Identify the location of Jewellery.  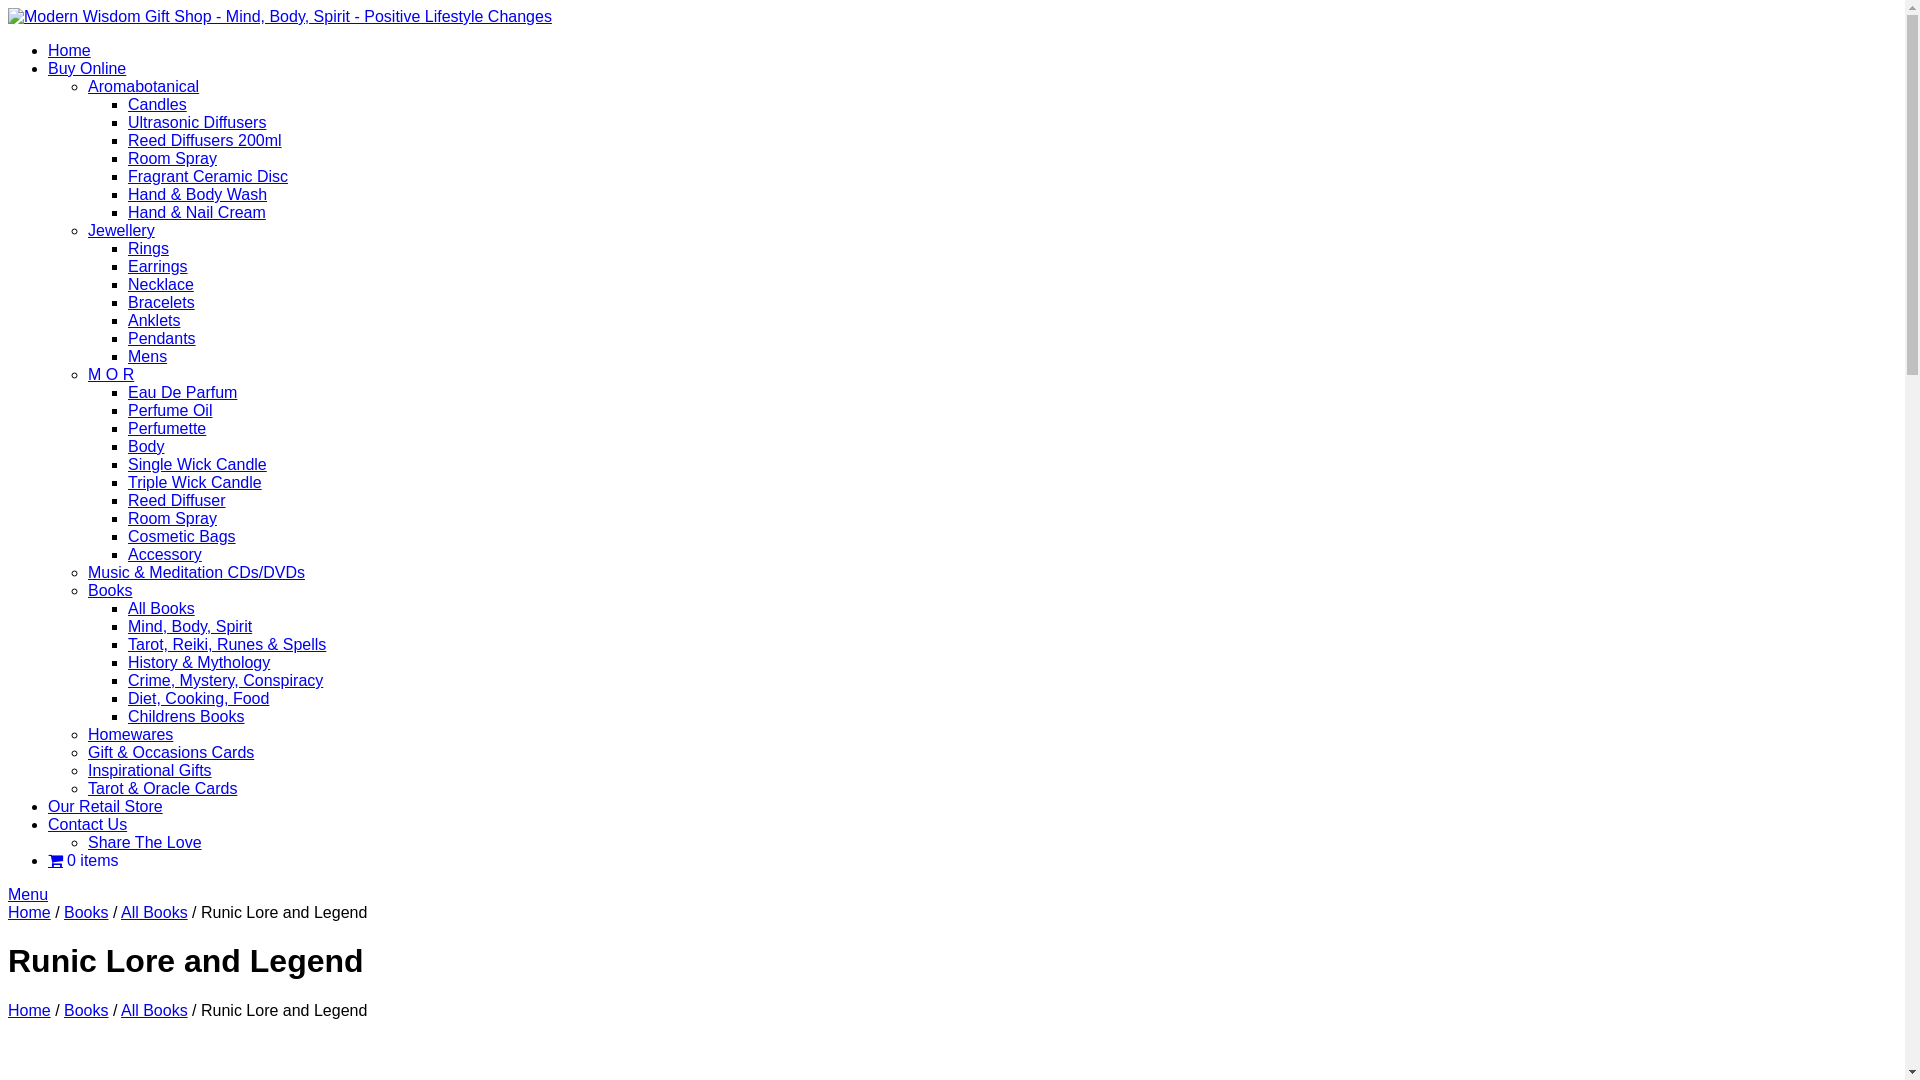
(122, 230).